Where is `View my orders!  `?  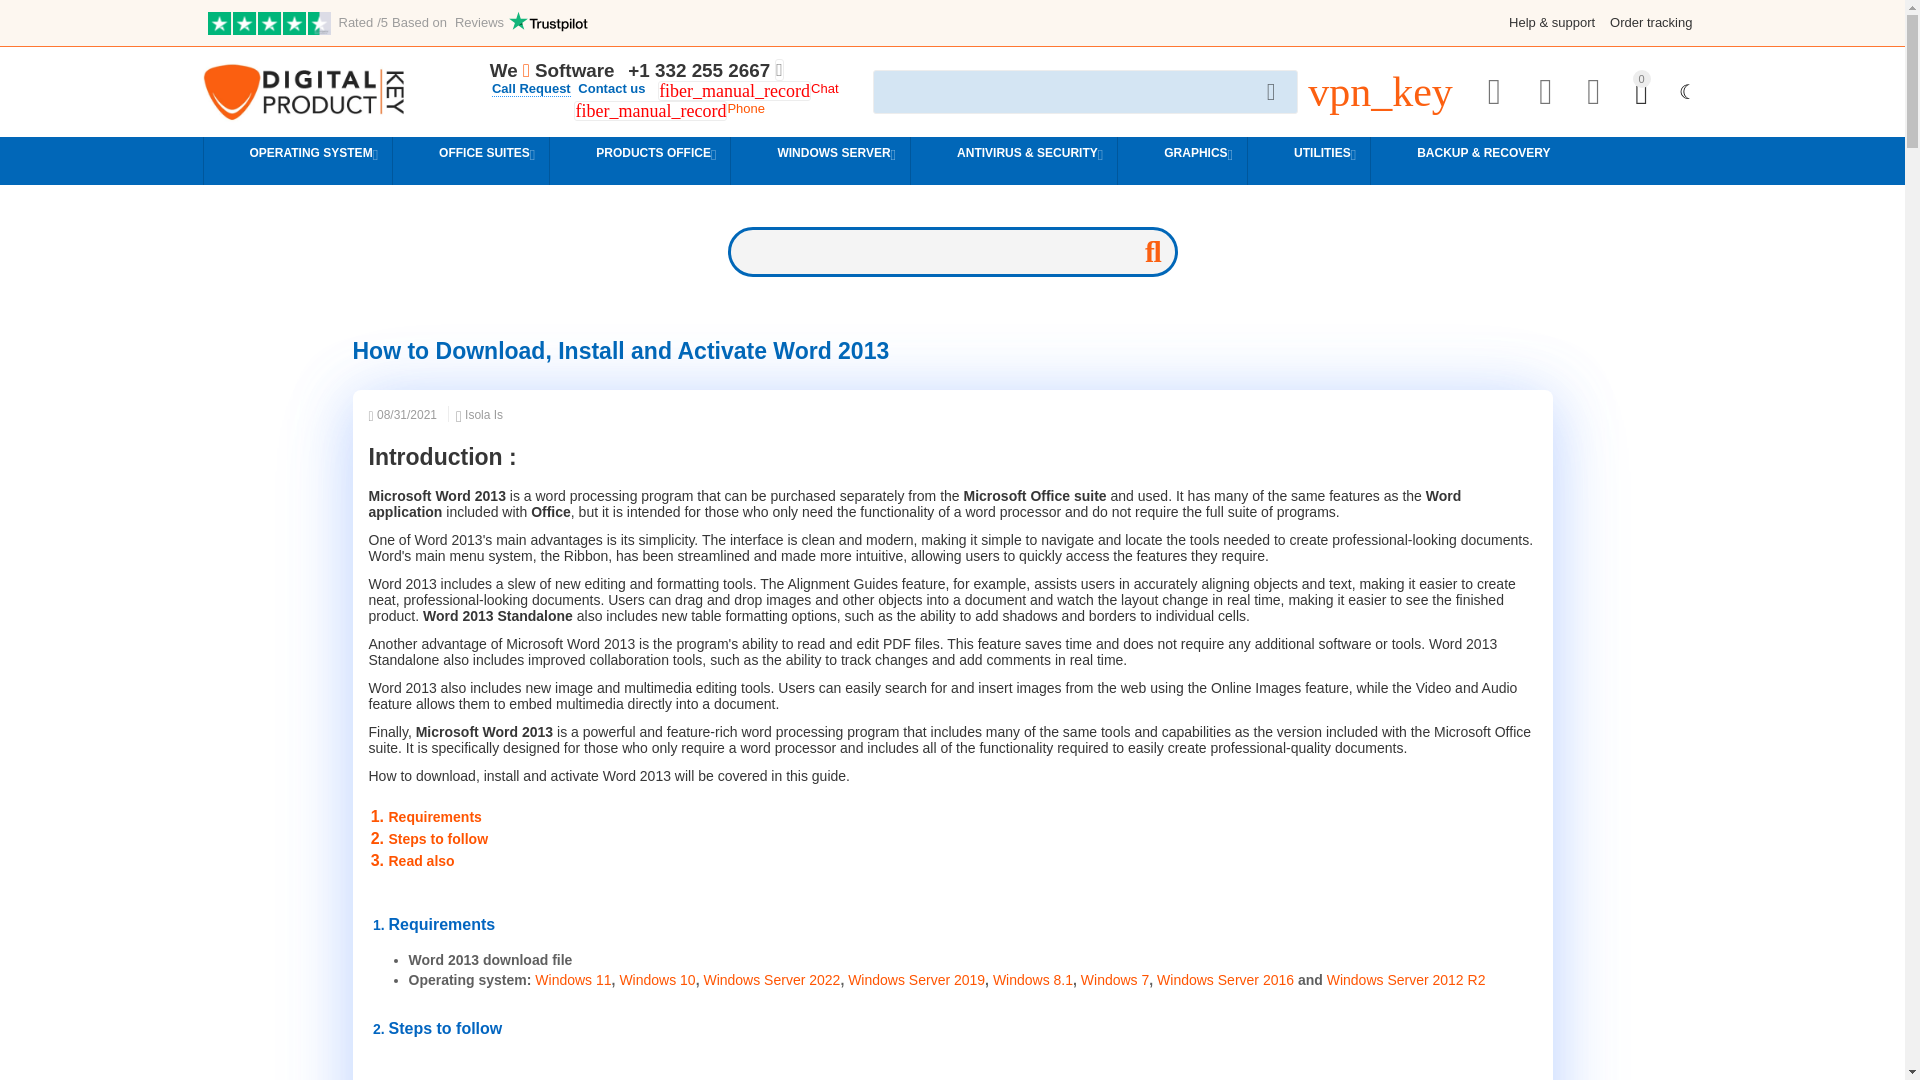
View my orders!   is located at coordinates (1380, 101).